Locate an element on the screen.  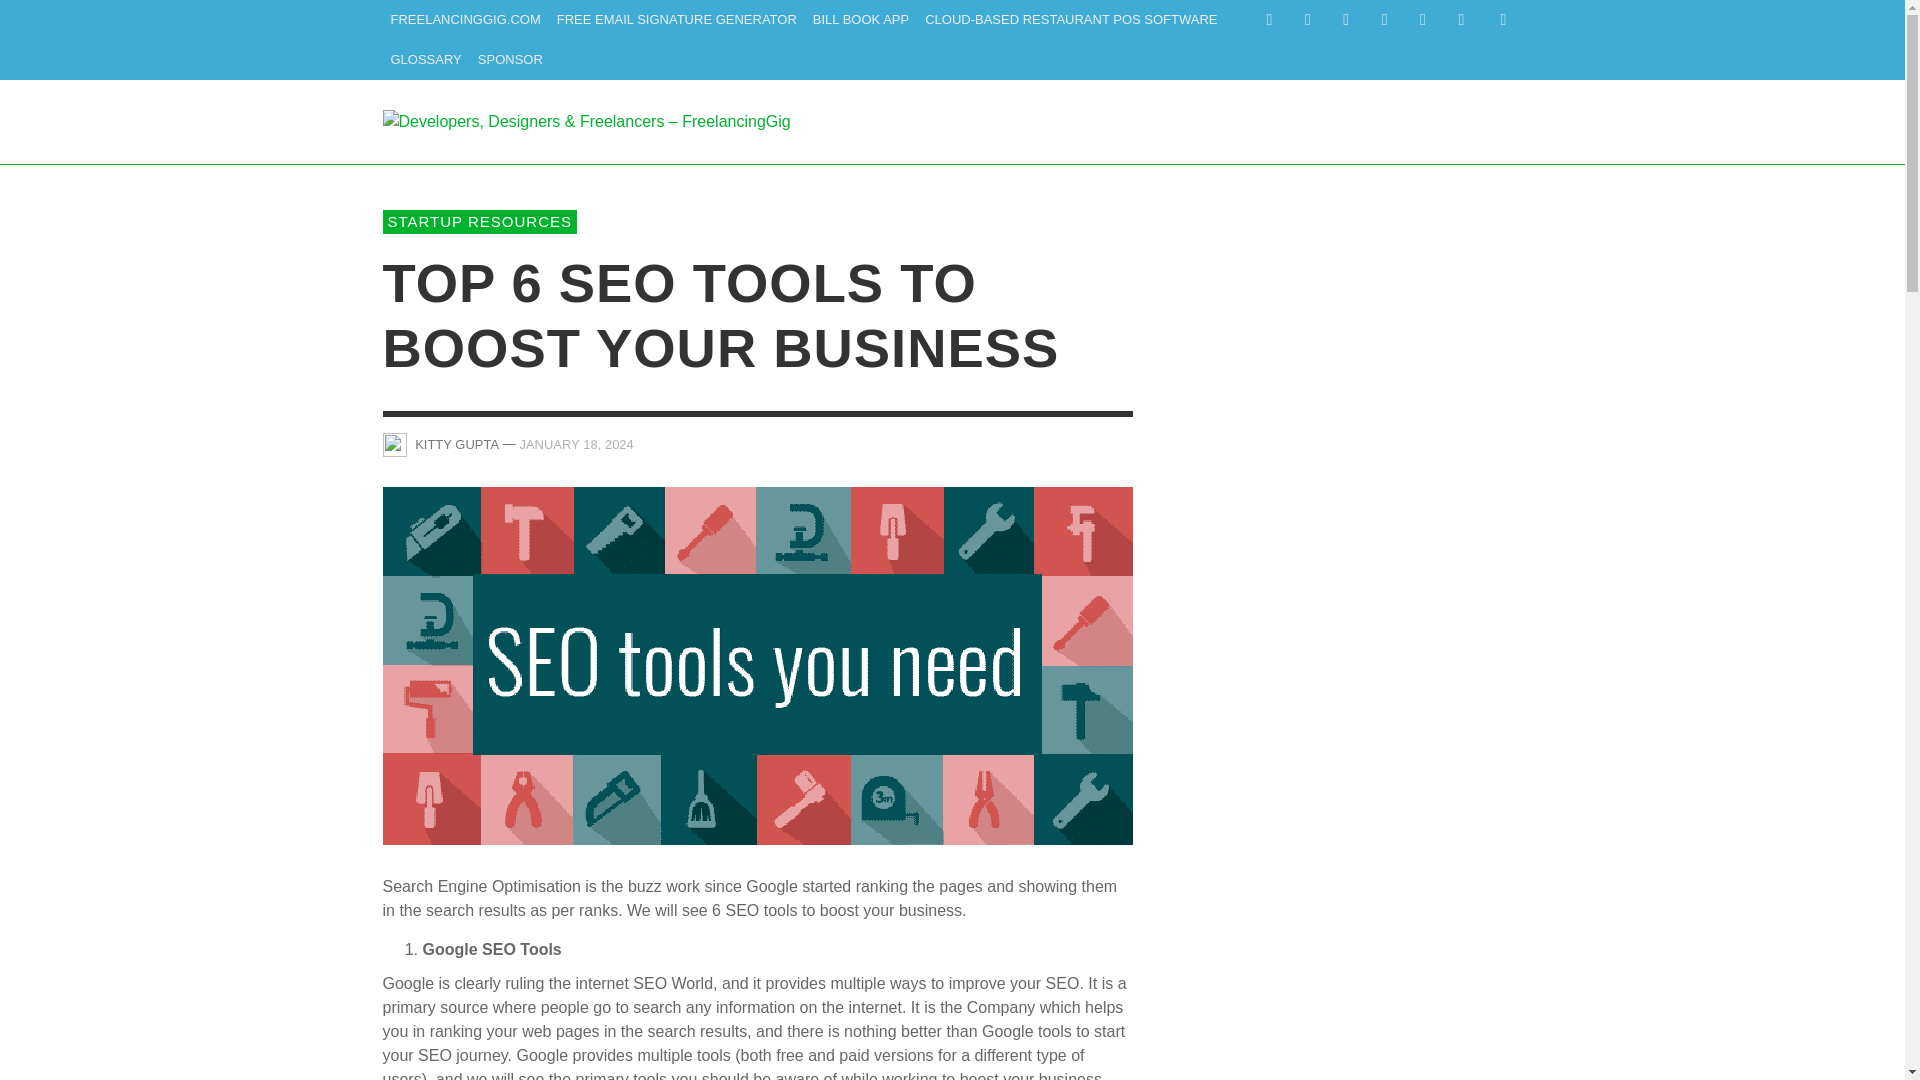
GLOSSARY is located at coordinates (425, 59).